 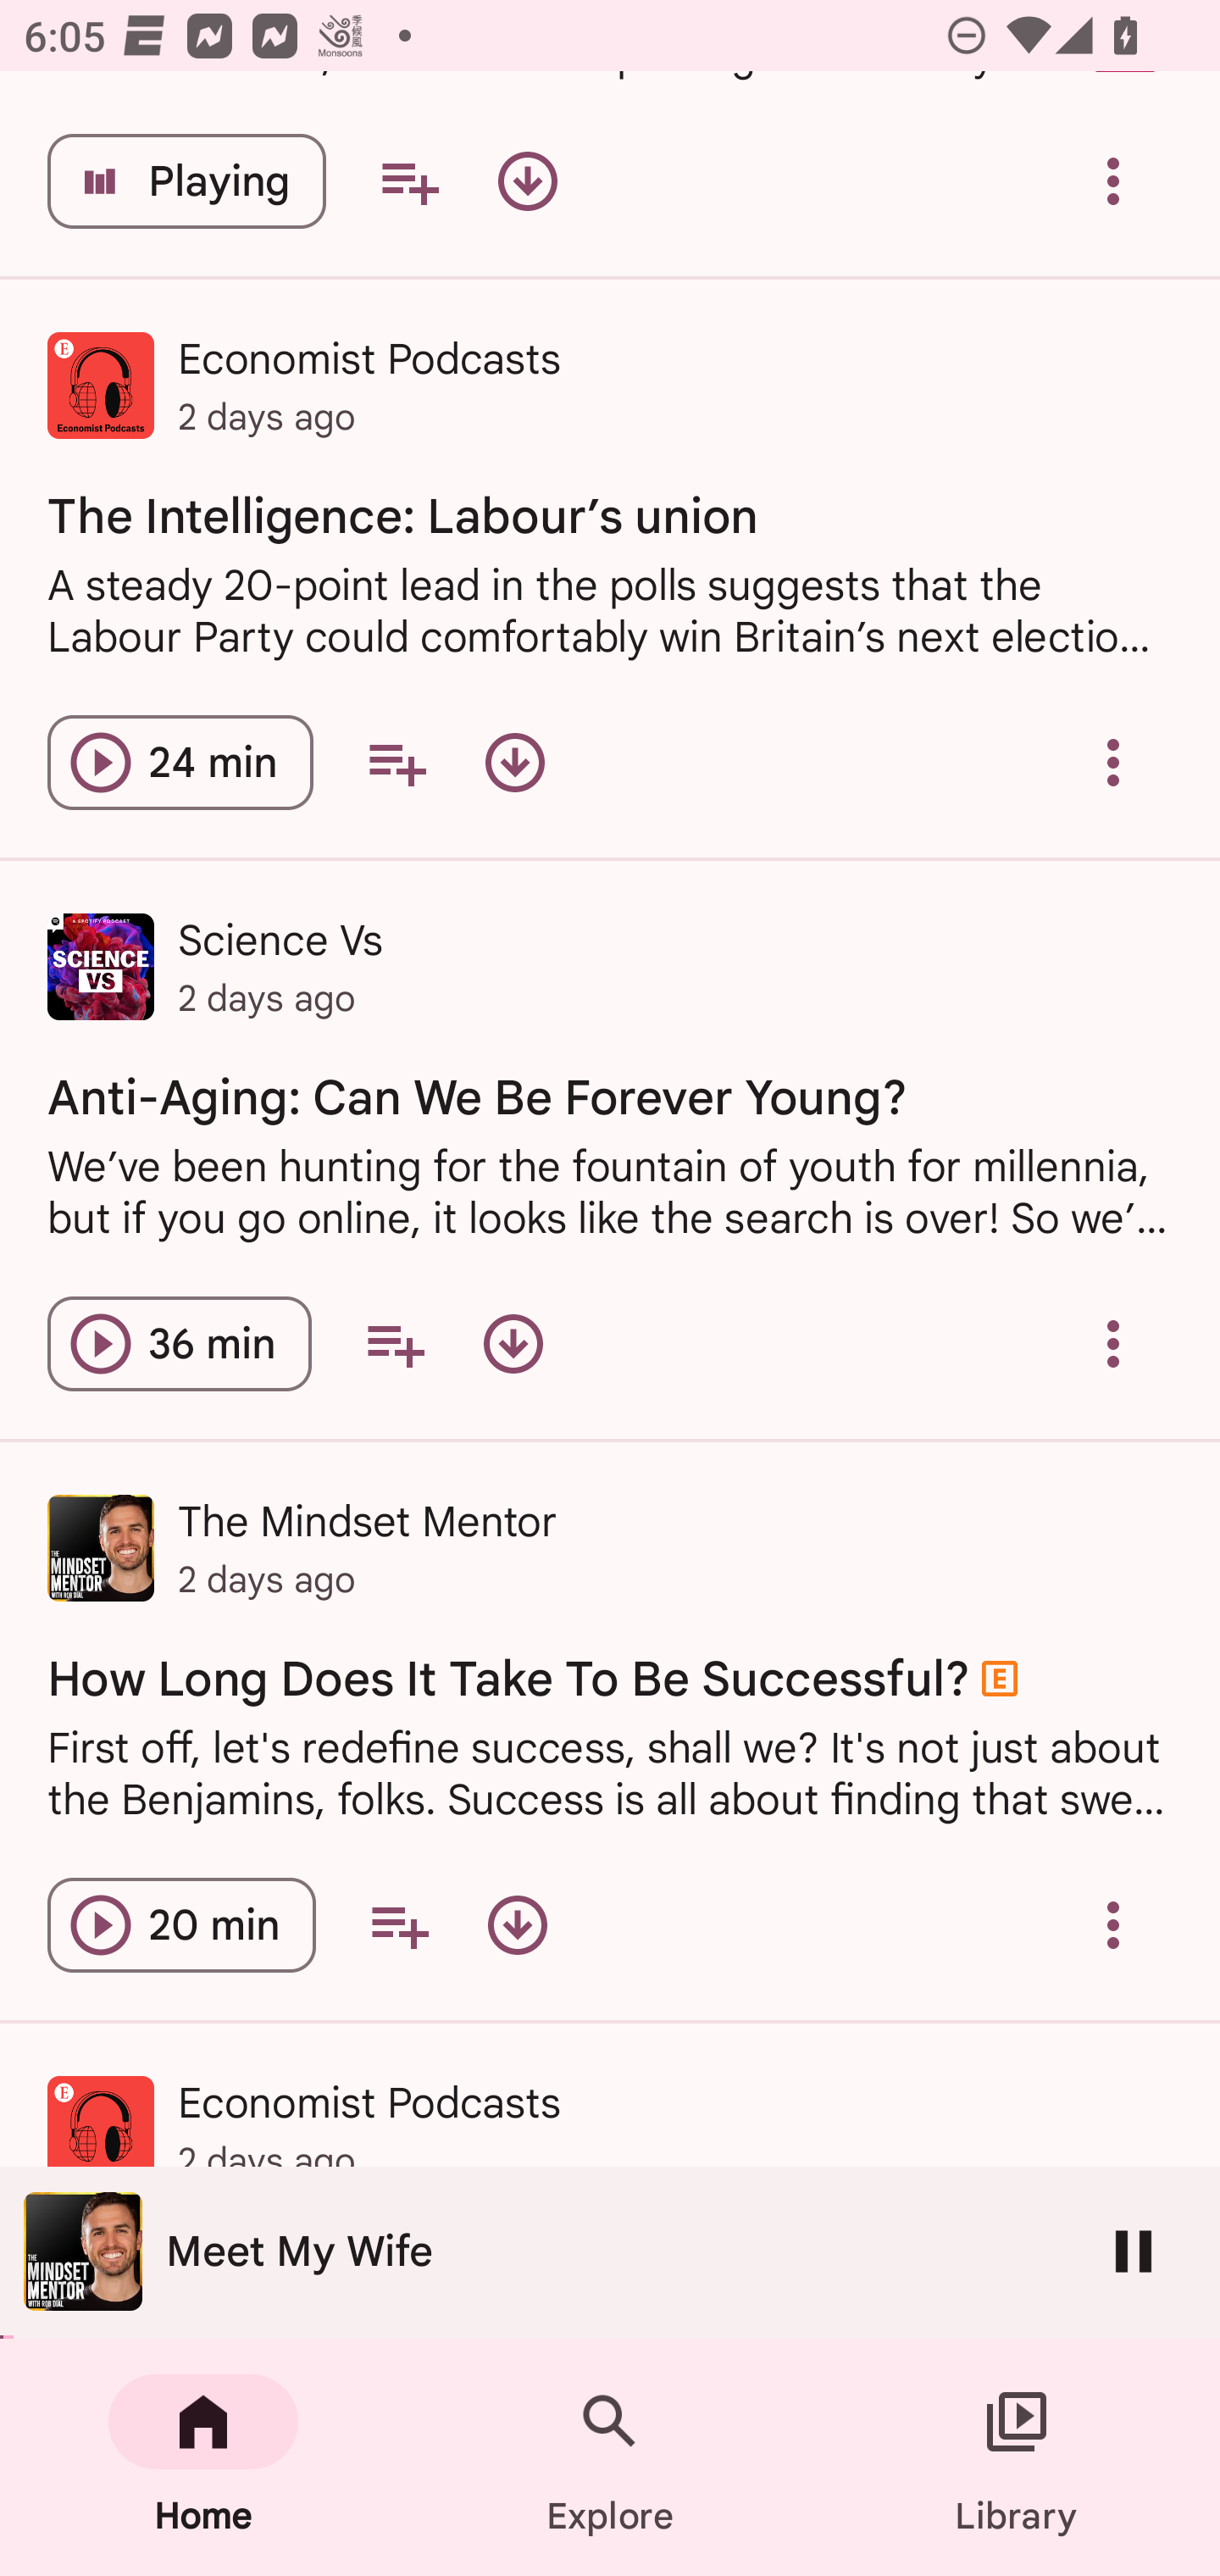 I want to click on Explore, so click(x=610, y=2457).